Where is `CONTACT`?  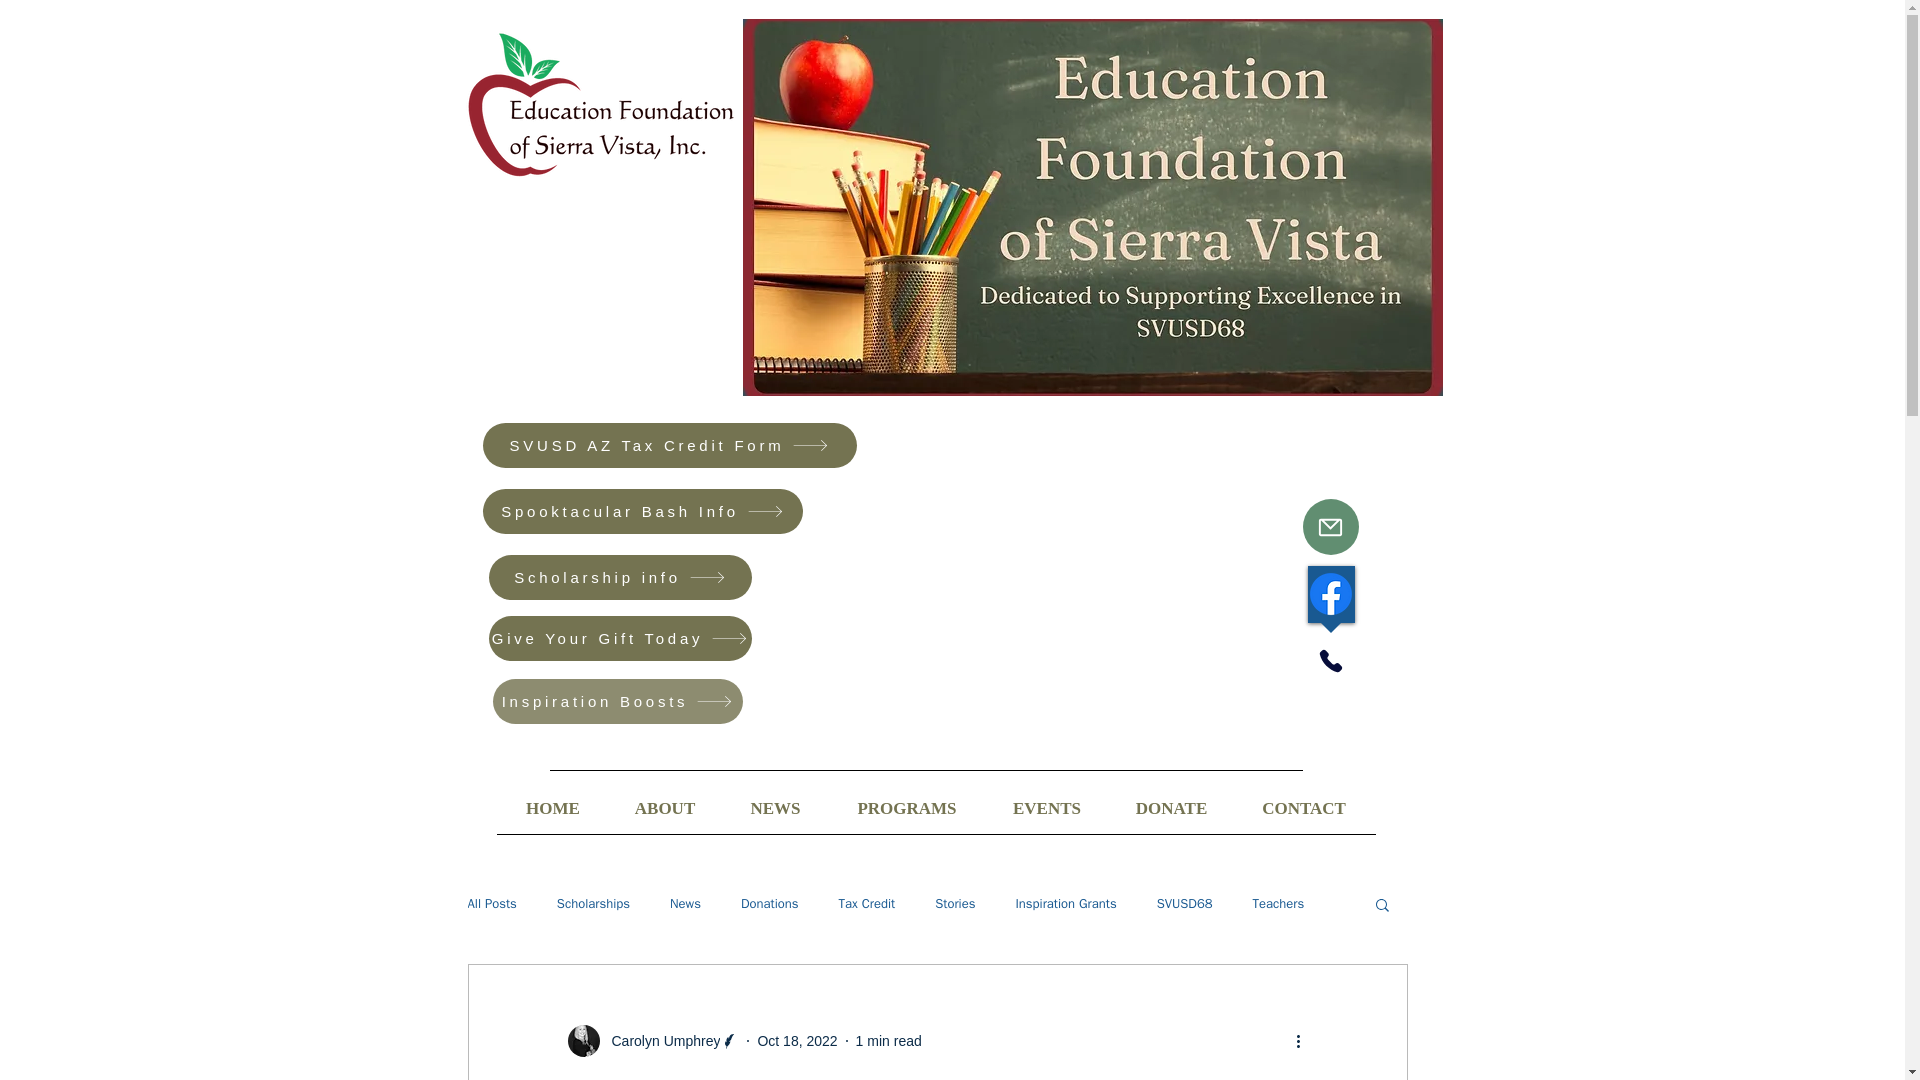
CONTACT is located at coordinates (1303, 808).